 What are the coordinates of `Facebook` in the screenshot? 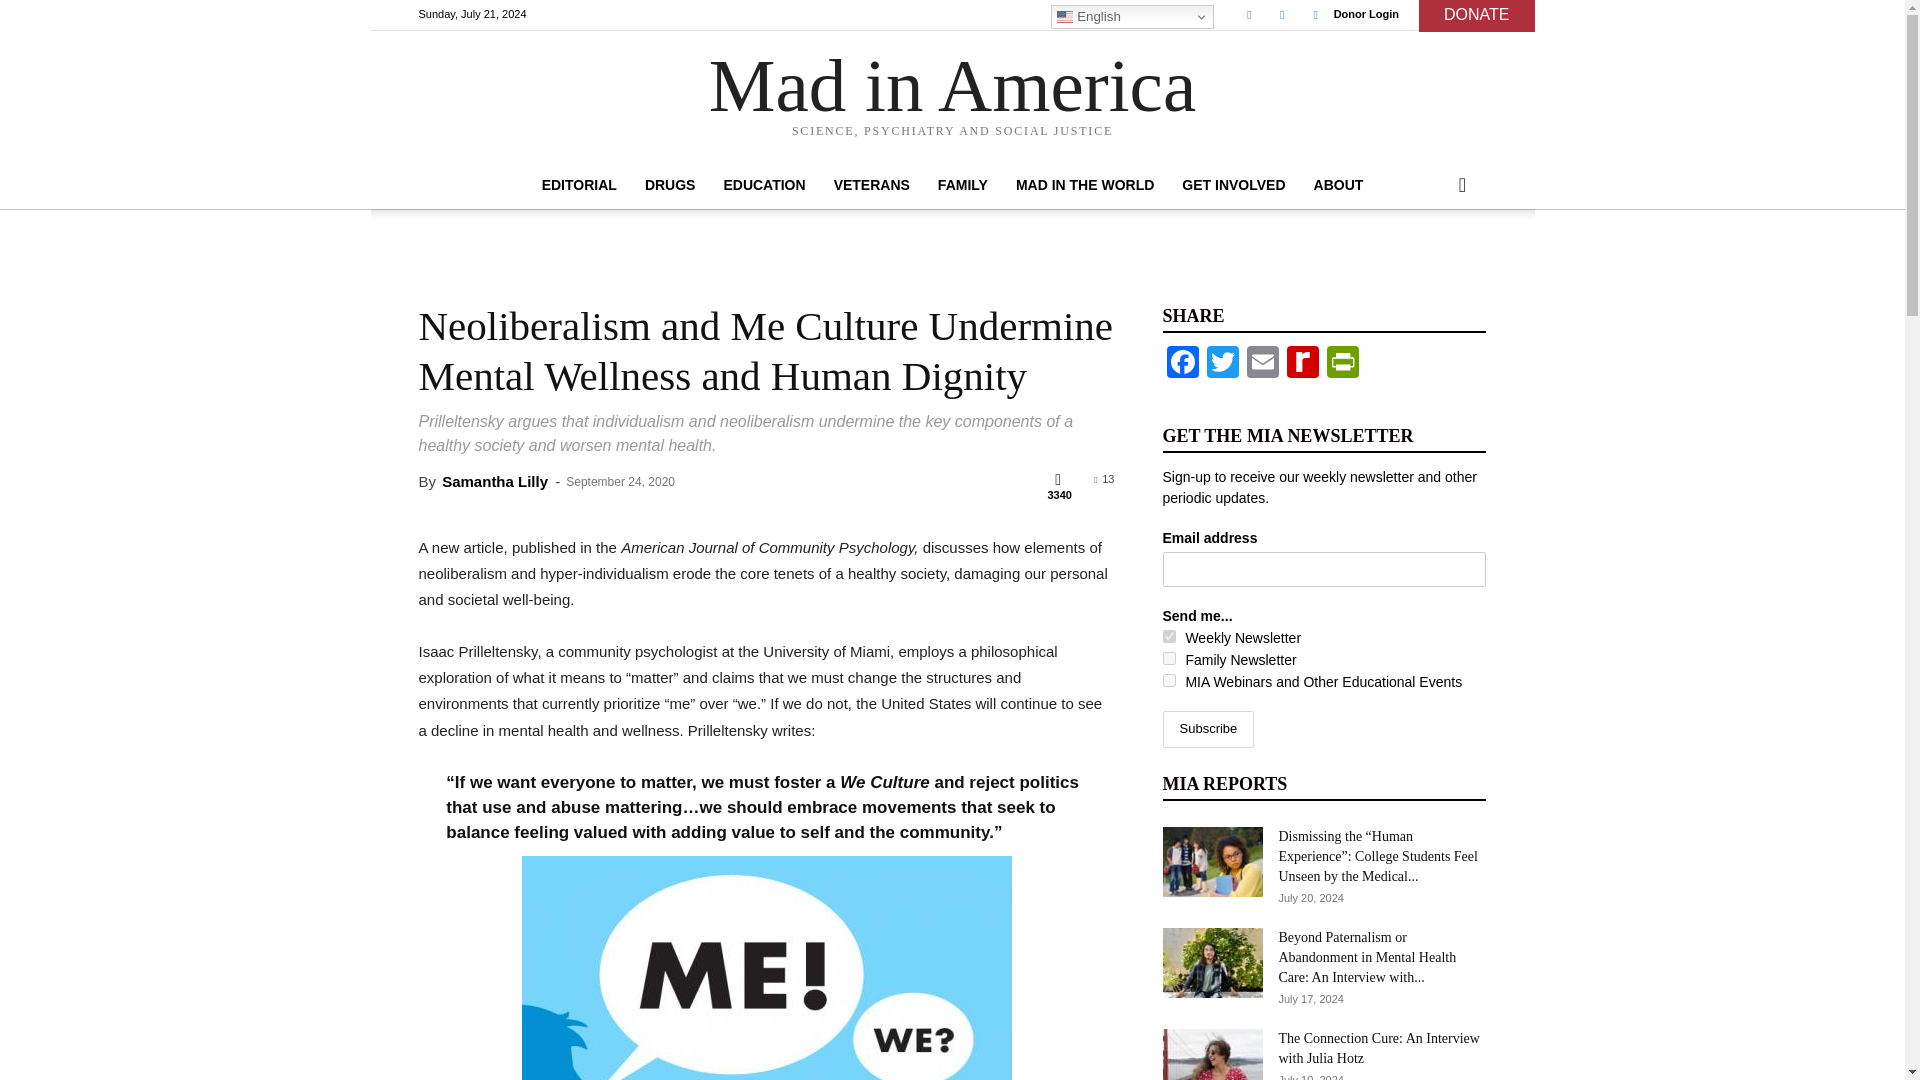 It's located at (1248, 14).